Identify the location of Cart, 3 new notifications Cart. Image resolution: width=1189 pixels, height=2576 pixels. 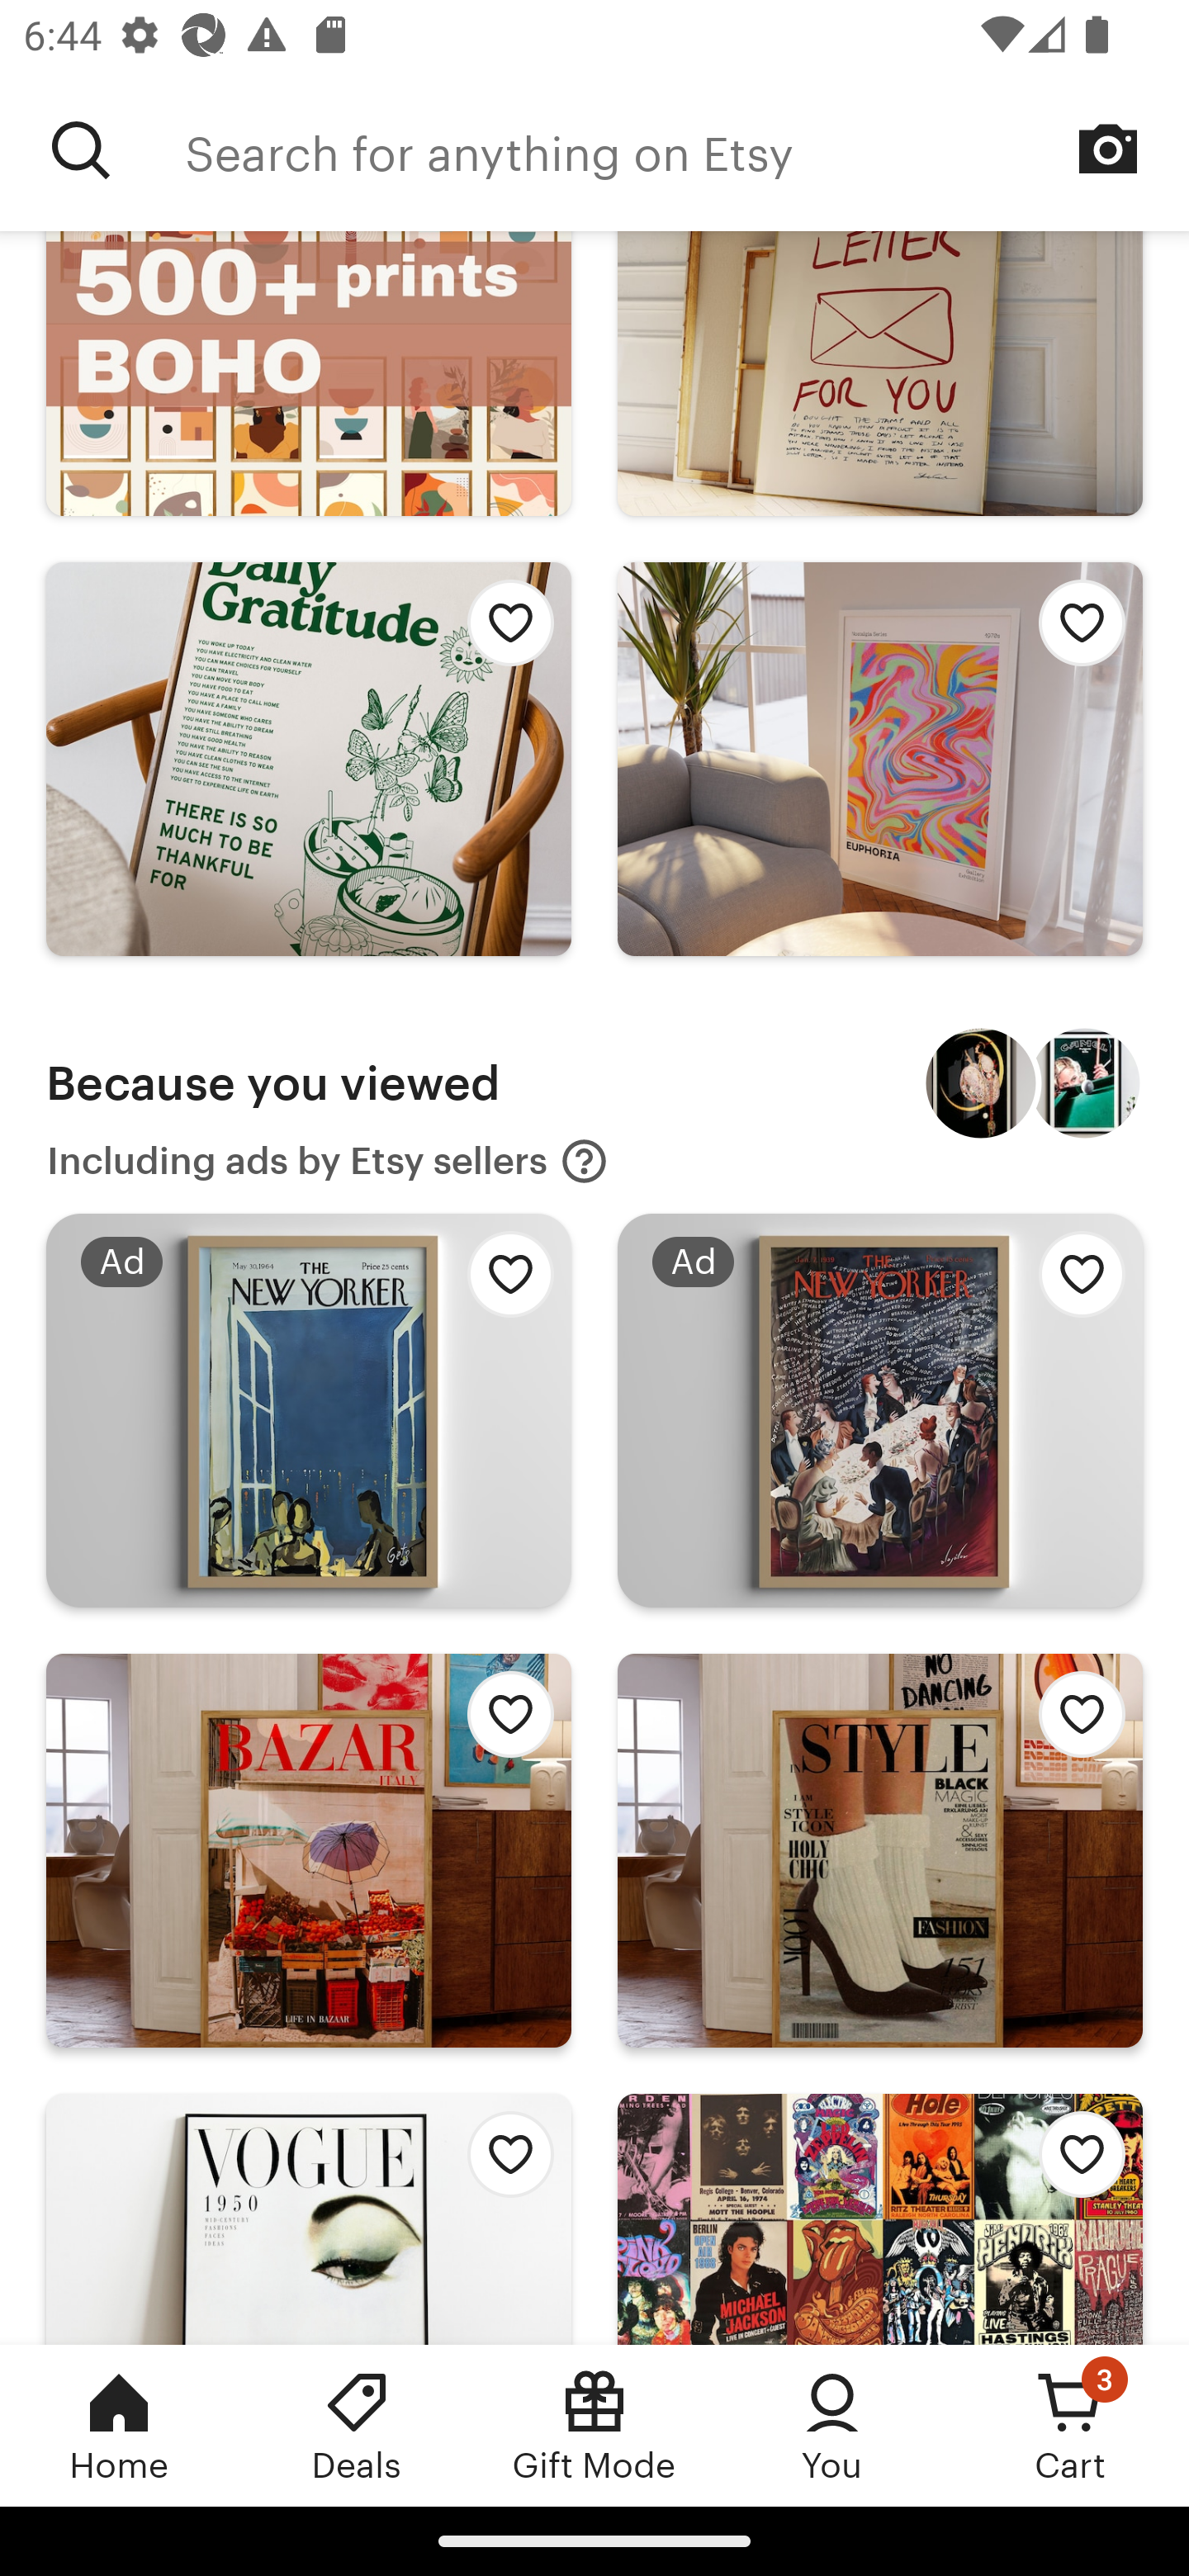
(1070, 2425).